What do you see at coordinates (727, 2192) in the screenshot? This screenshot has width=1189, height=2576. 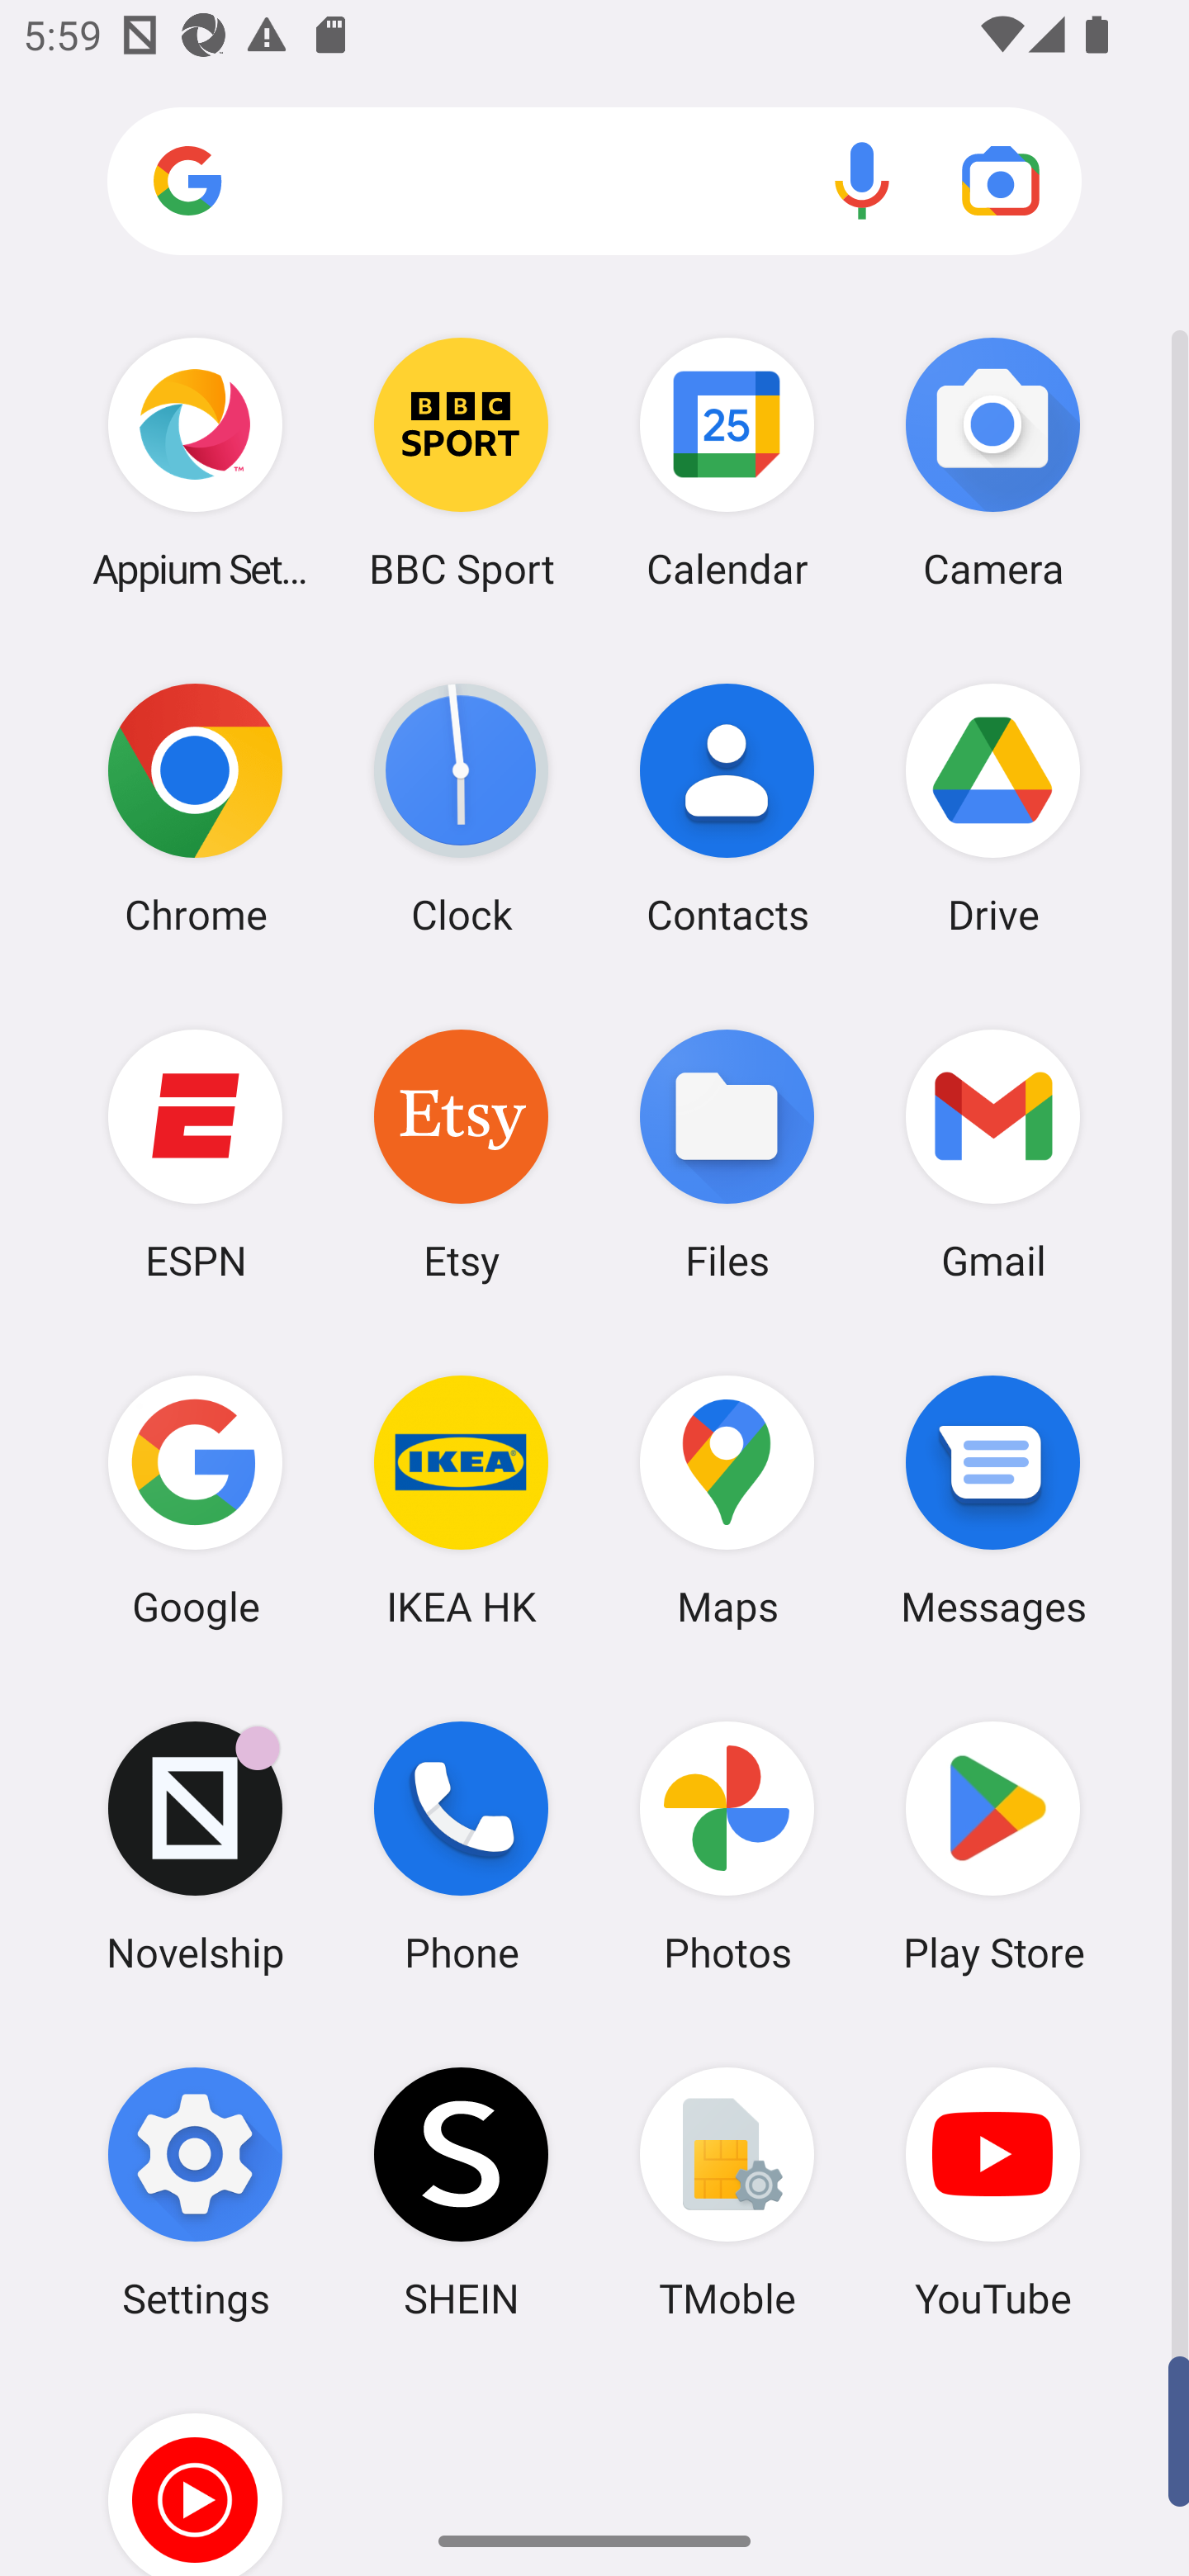 I see `TMoble` at bounding box center [727, 2192].